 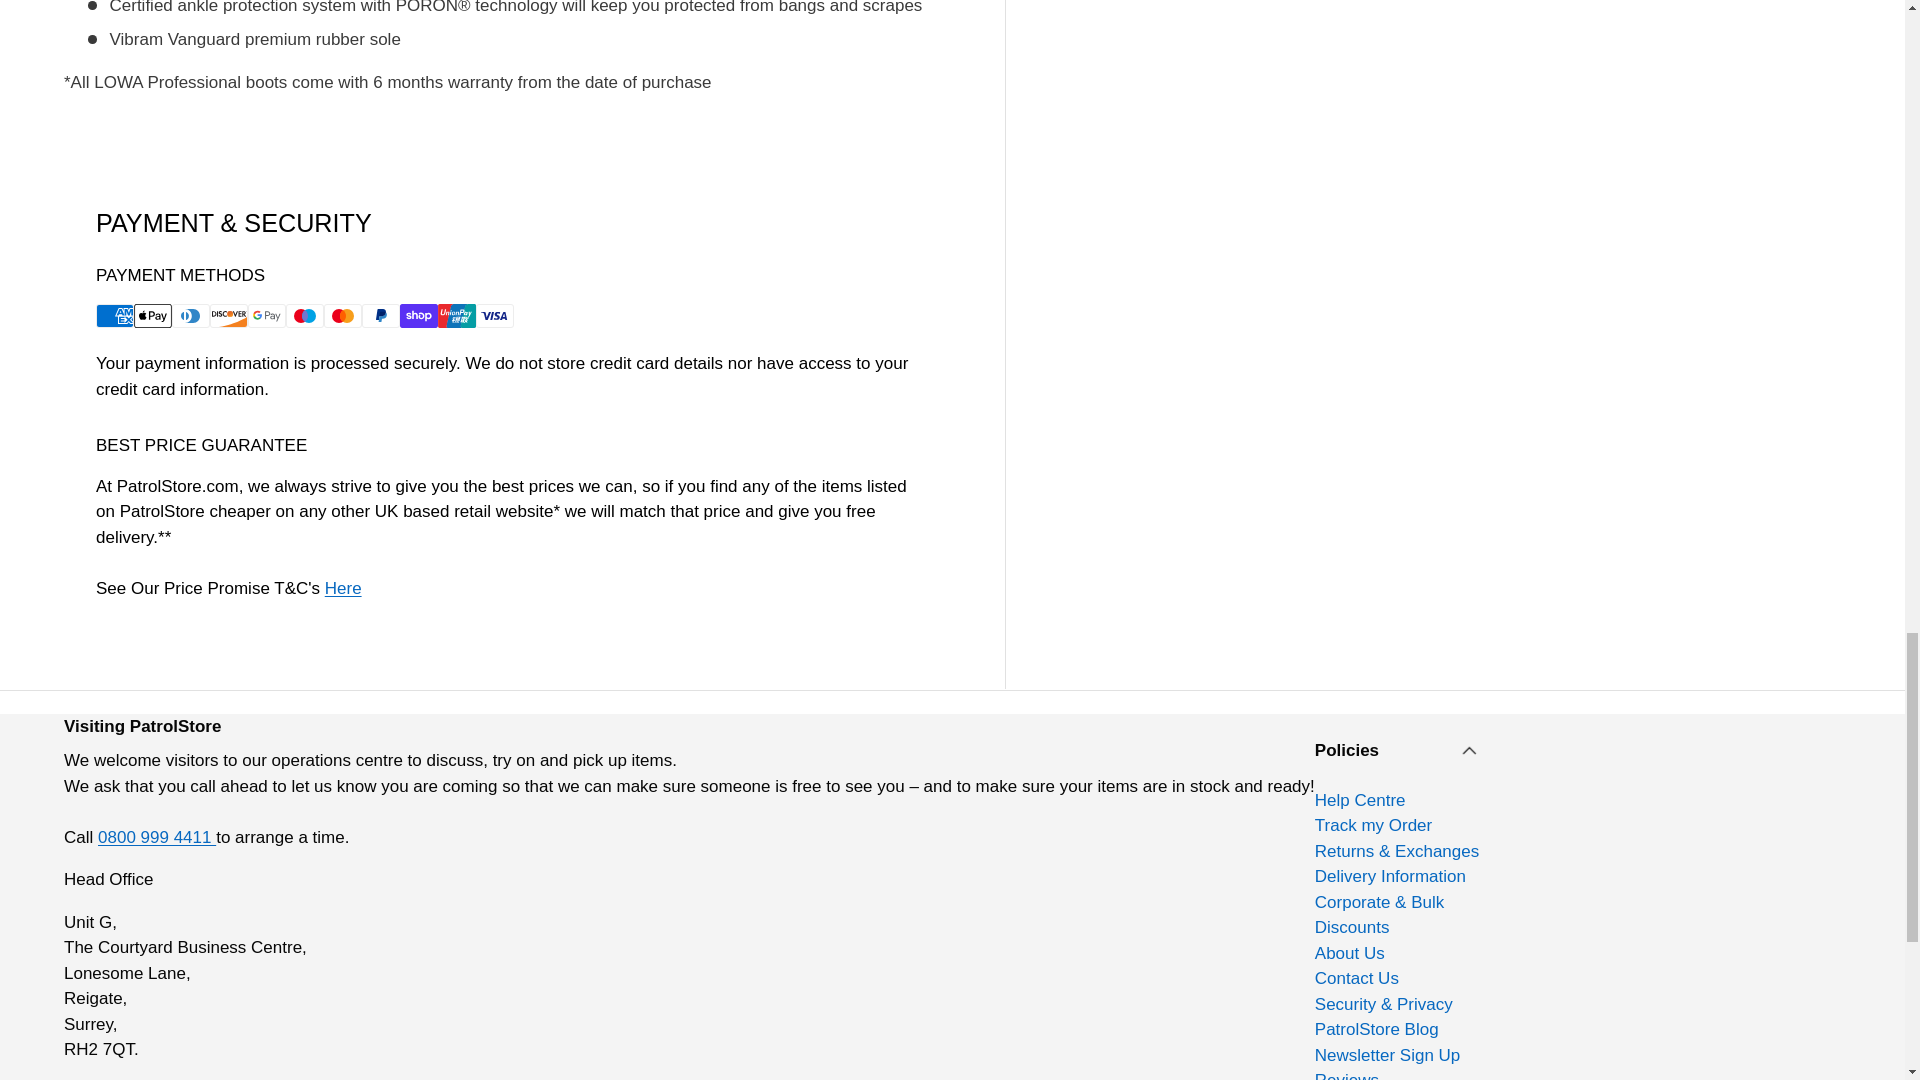 What do you see at coordinates (266, 316) in the screenshot?
I see `Google Pay` at bounding box center [266, 316].